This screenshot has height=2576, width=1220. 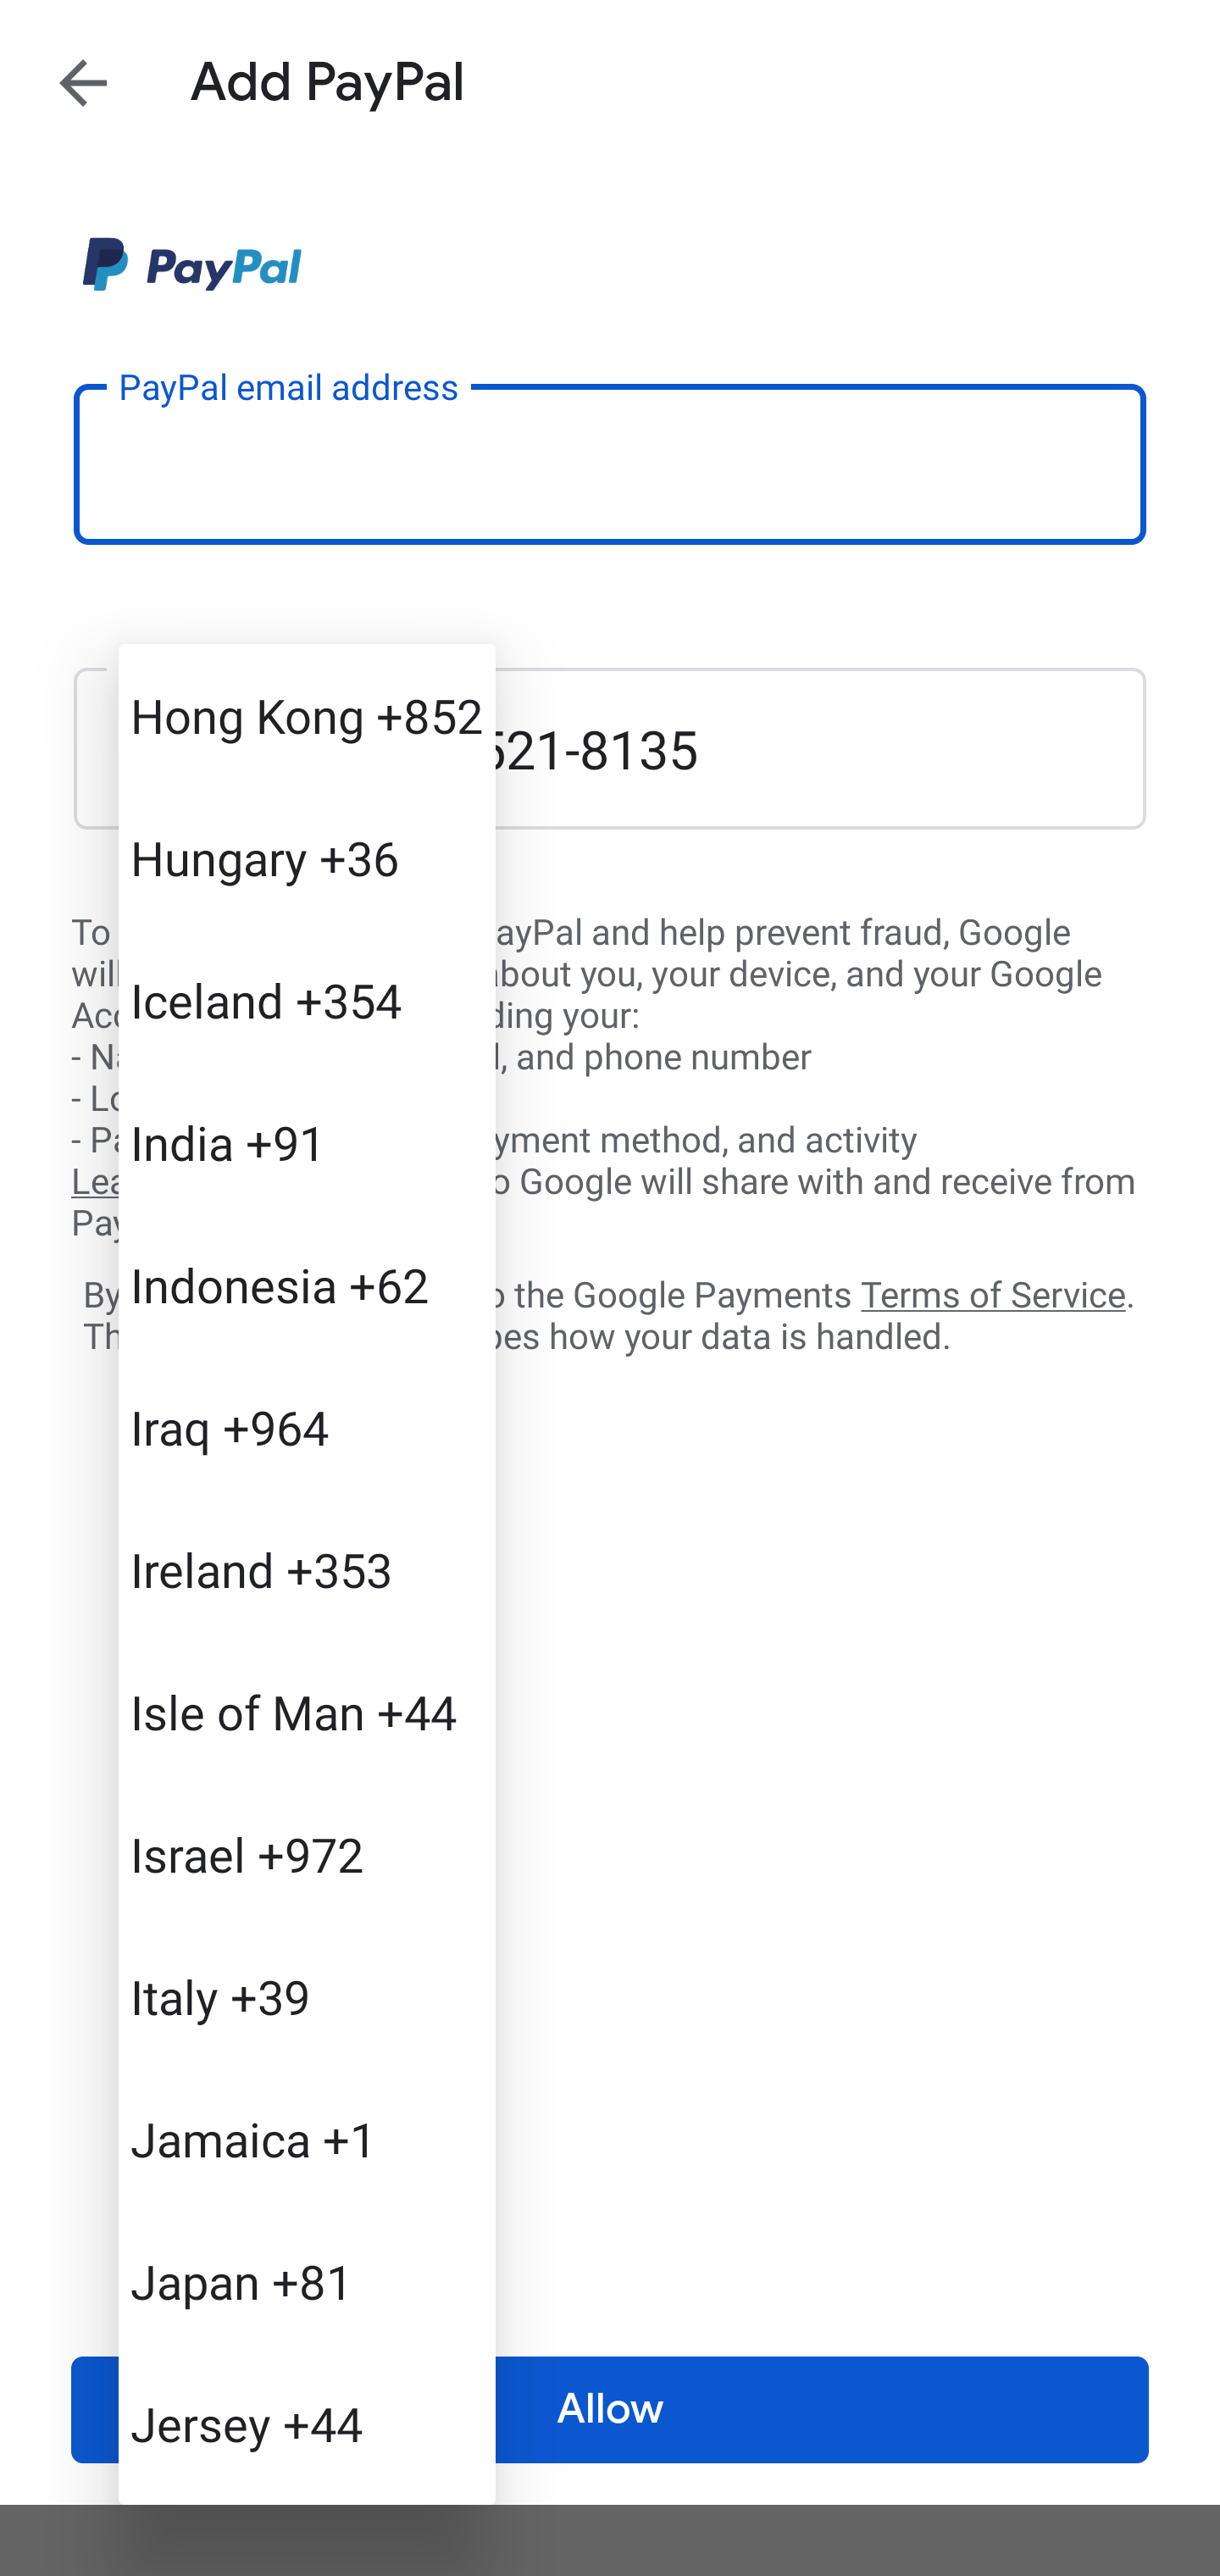 I want to click on Japan +81, so click(x=307, y=2281).